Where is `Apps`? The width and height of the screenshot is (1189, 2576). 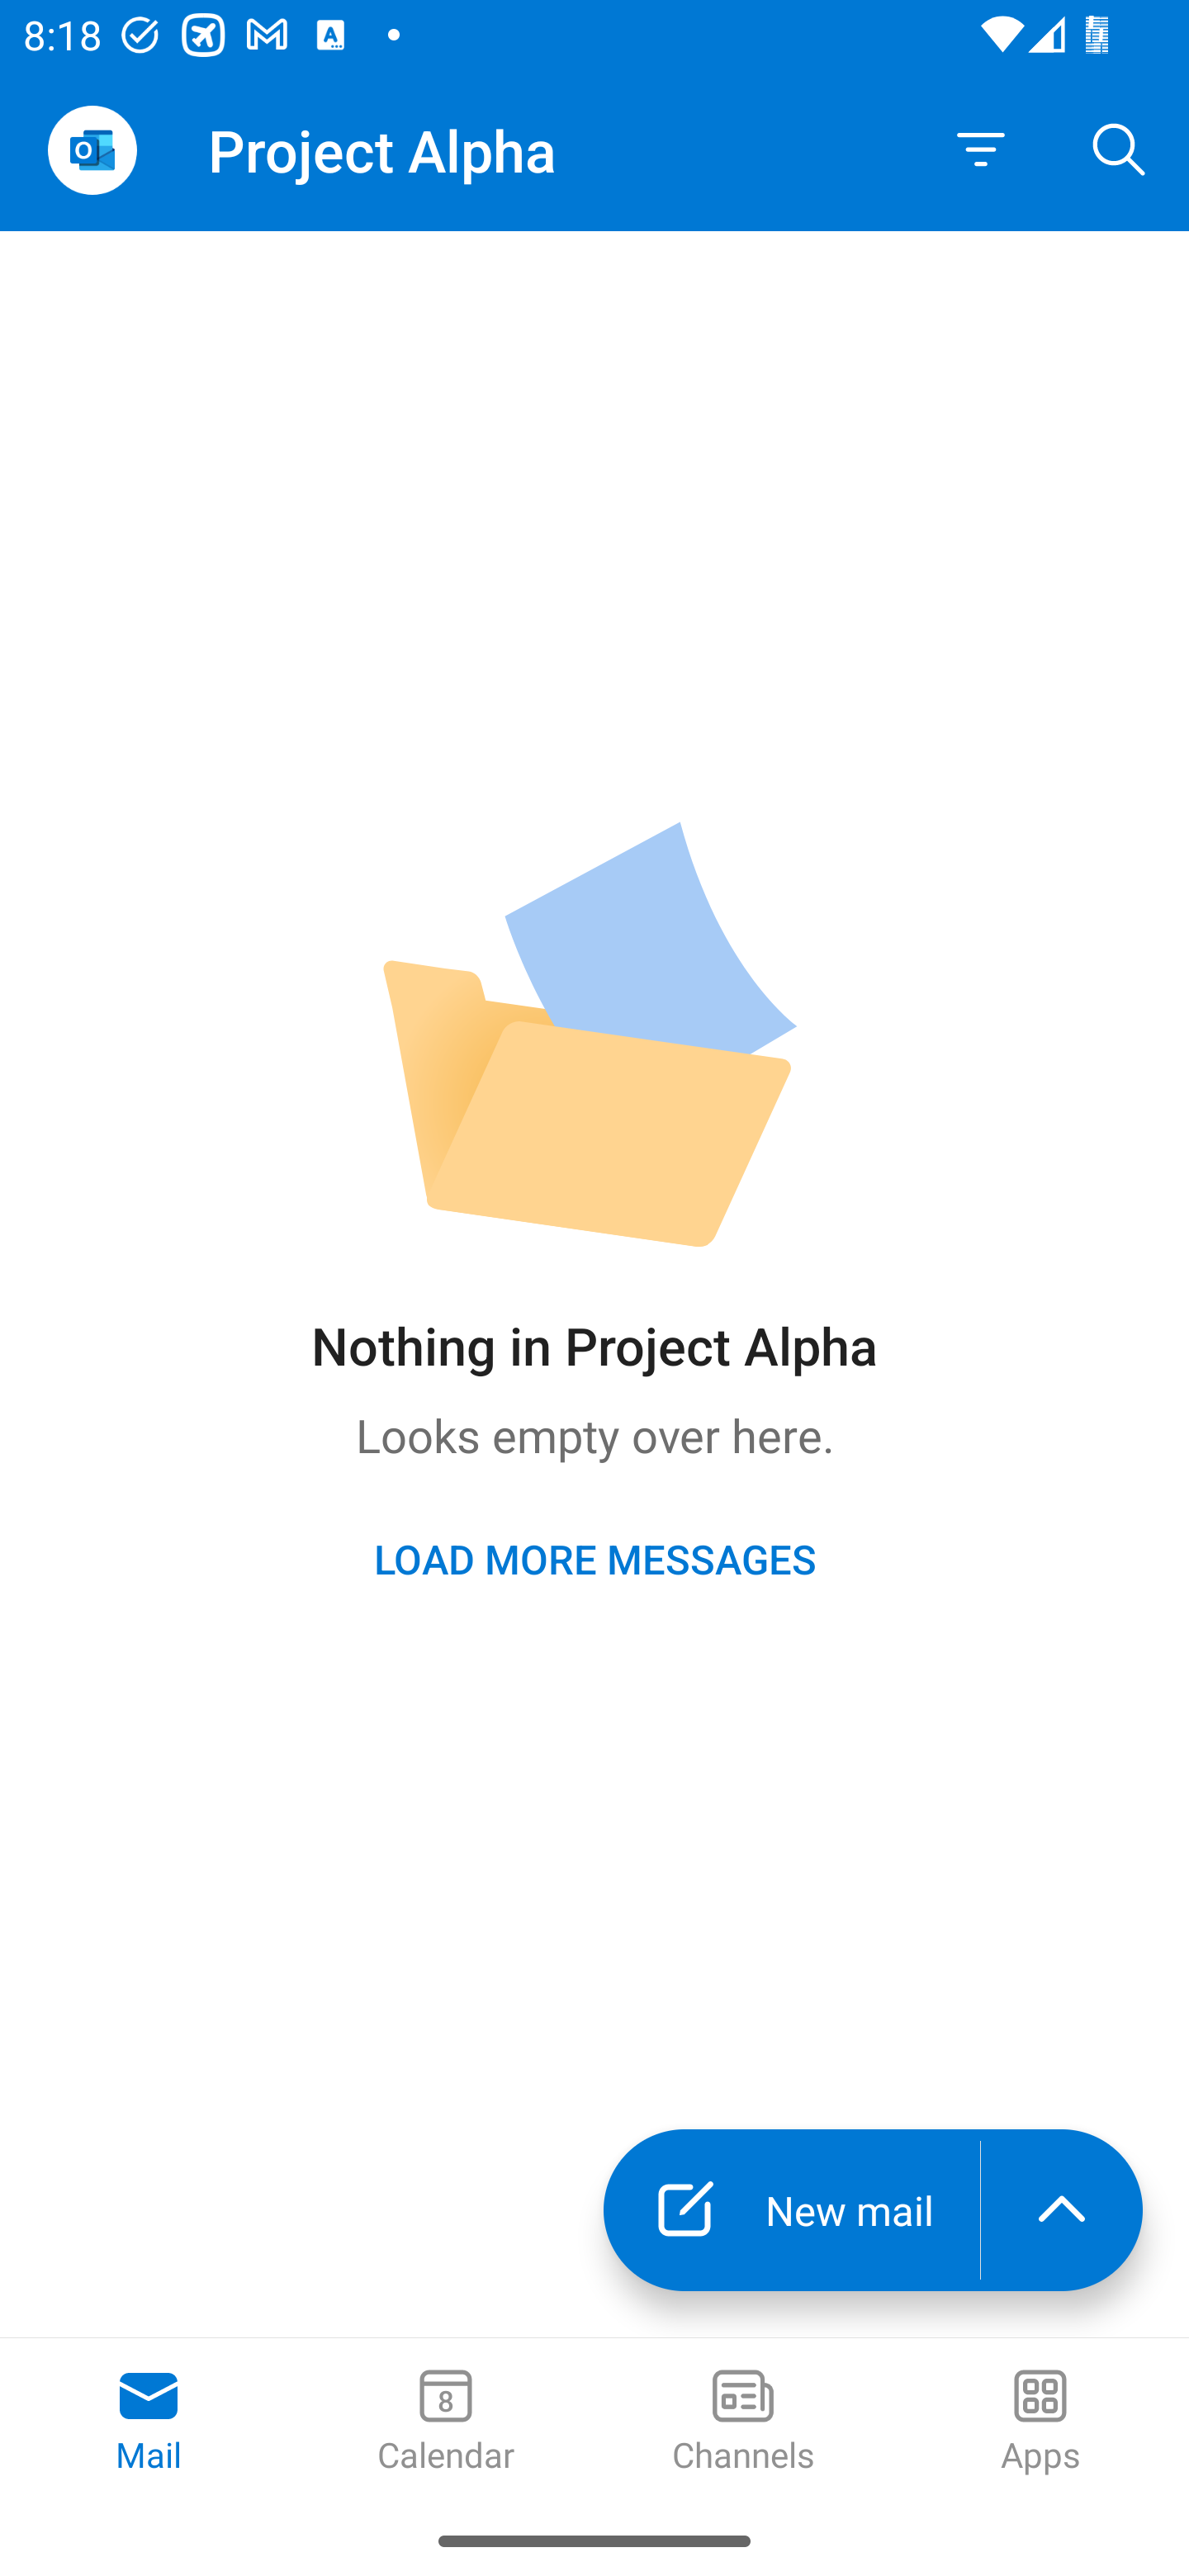
Apps is located at coordinates (1040, 2422).